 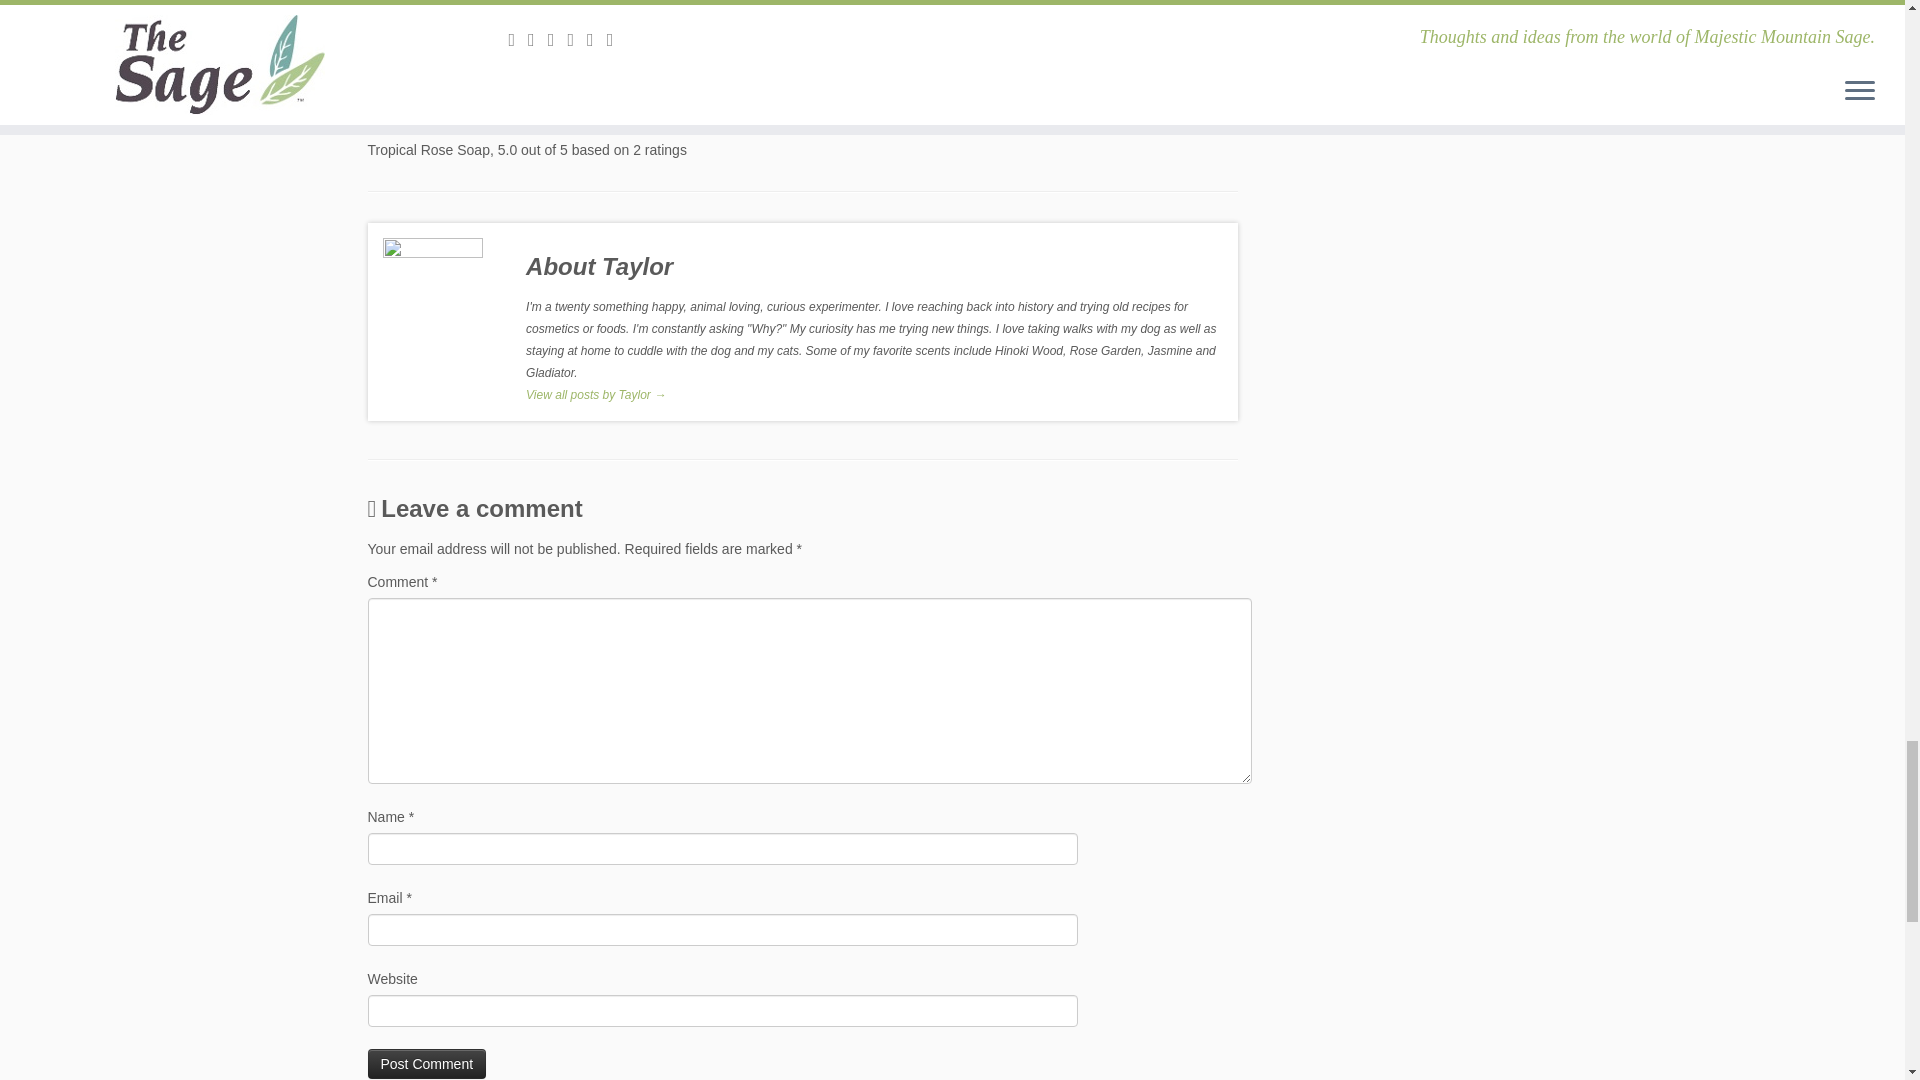 I want to click on Post Comment, so click(x=428, y=1063).